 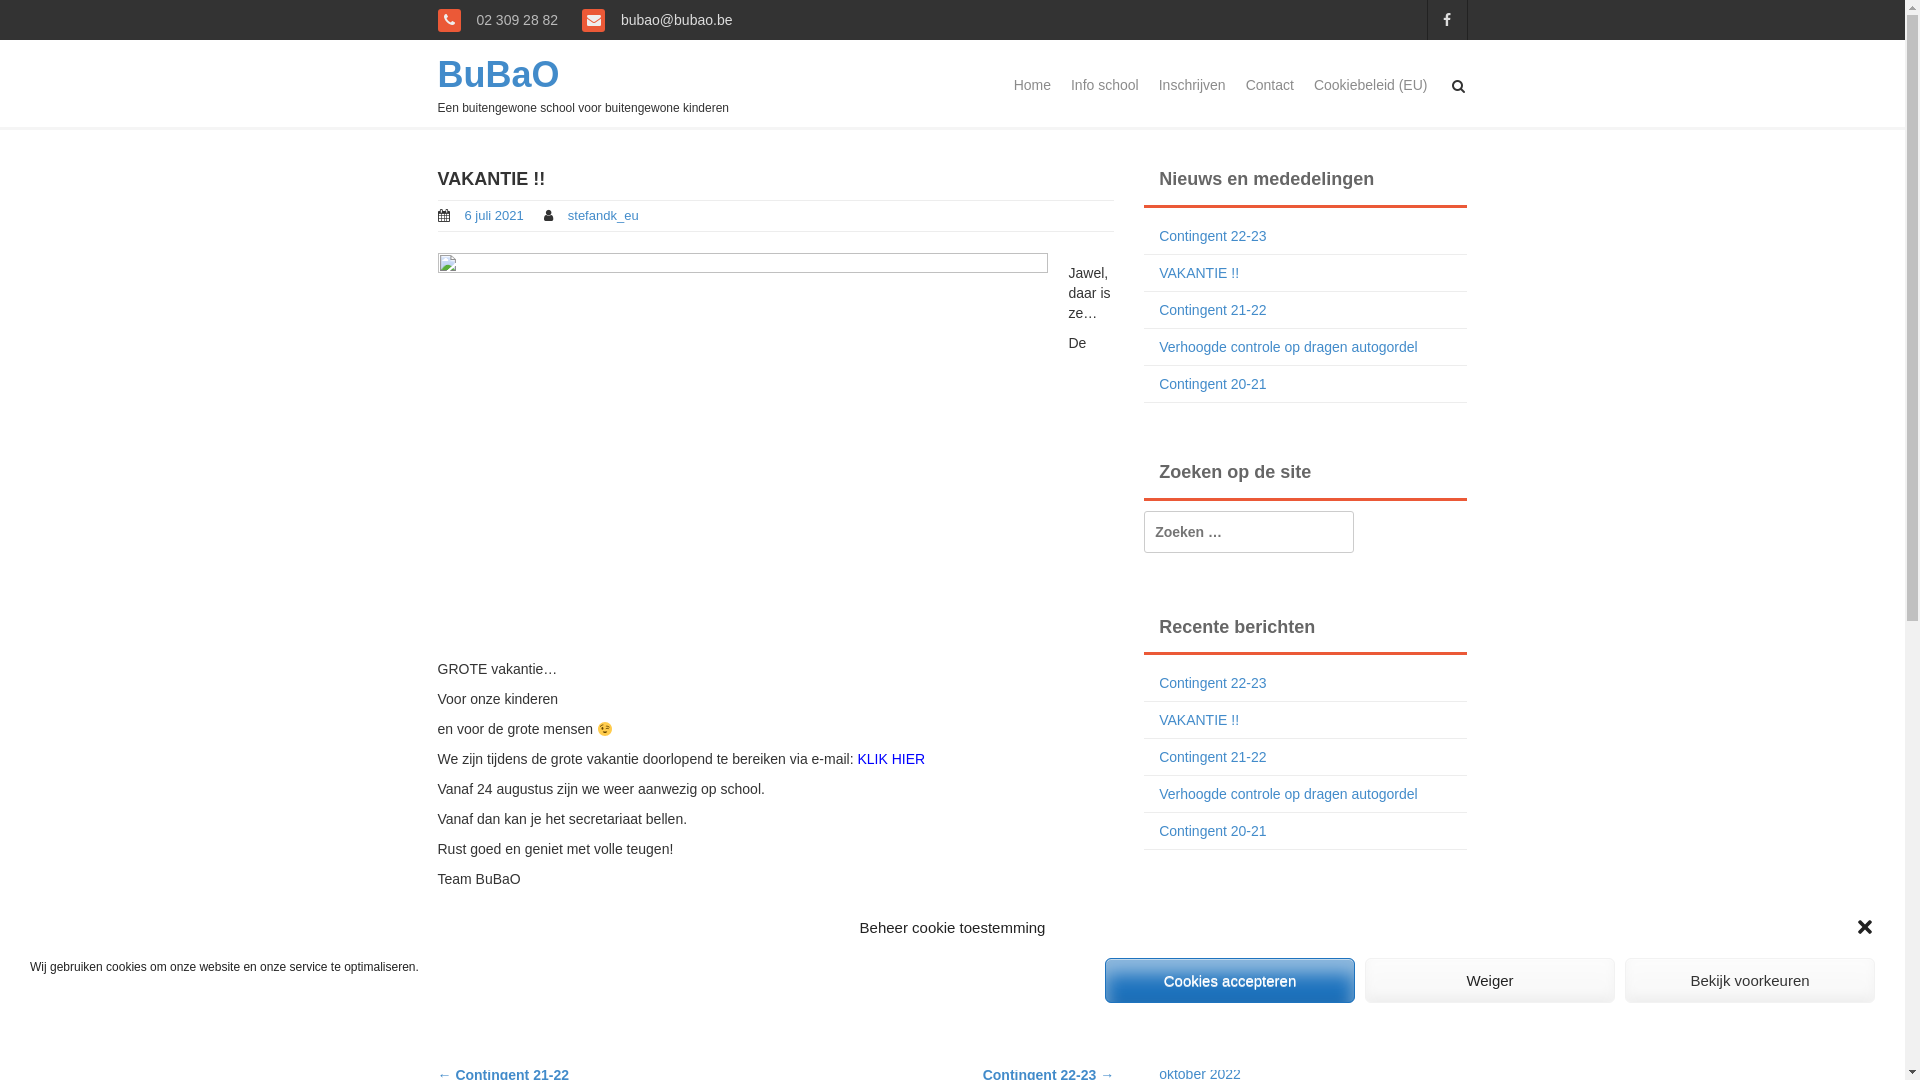 What do you see at coordinates (891, 759) in the screenshot?
I see `KLIK HIER` at bounding box center [891, 759].